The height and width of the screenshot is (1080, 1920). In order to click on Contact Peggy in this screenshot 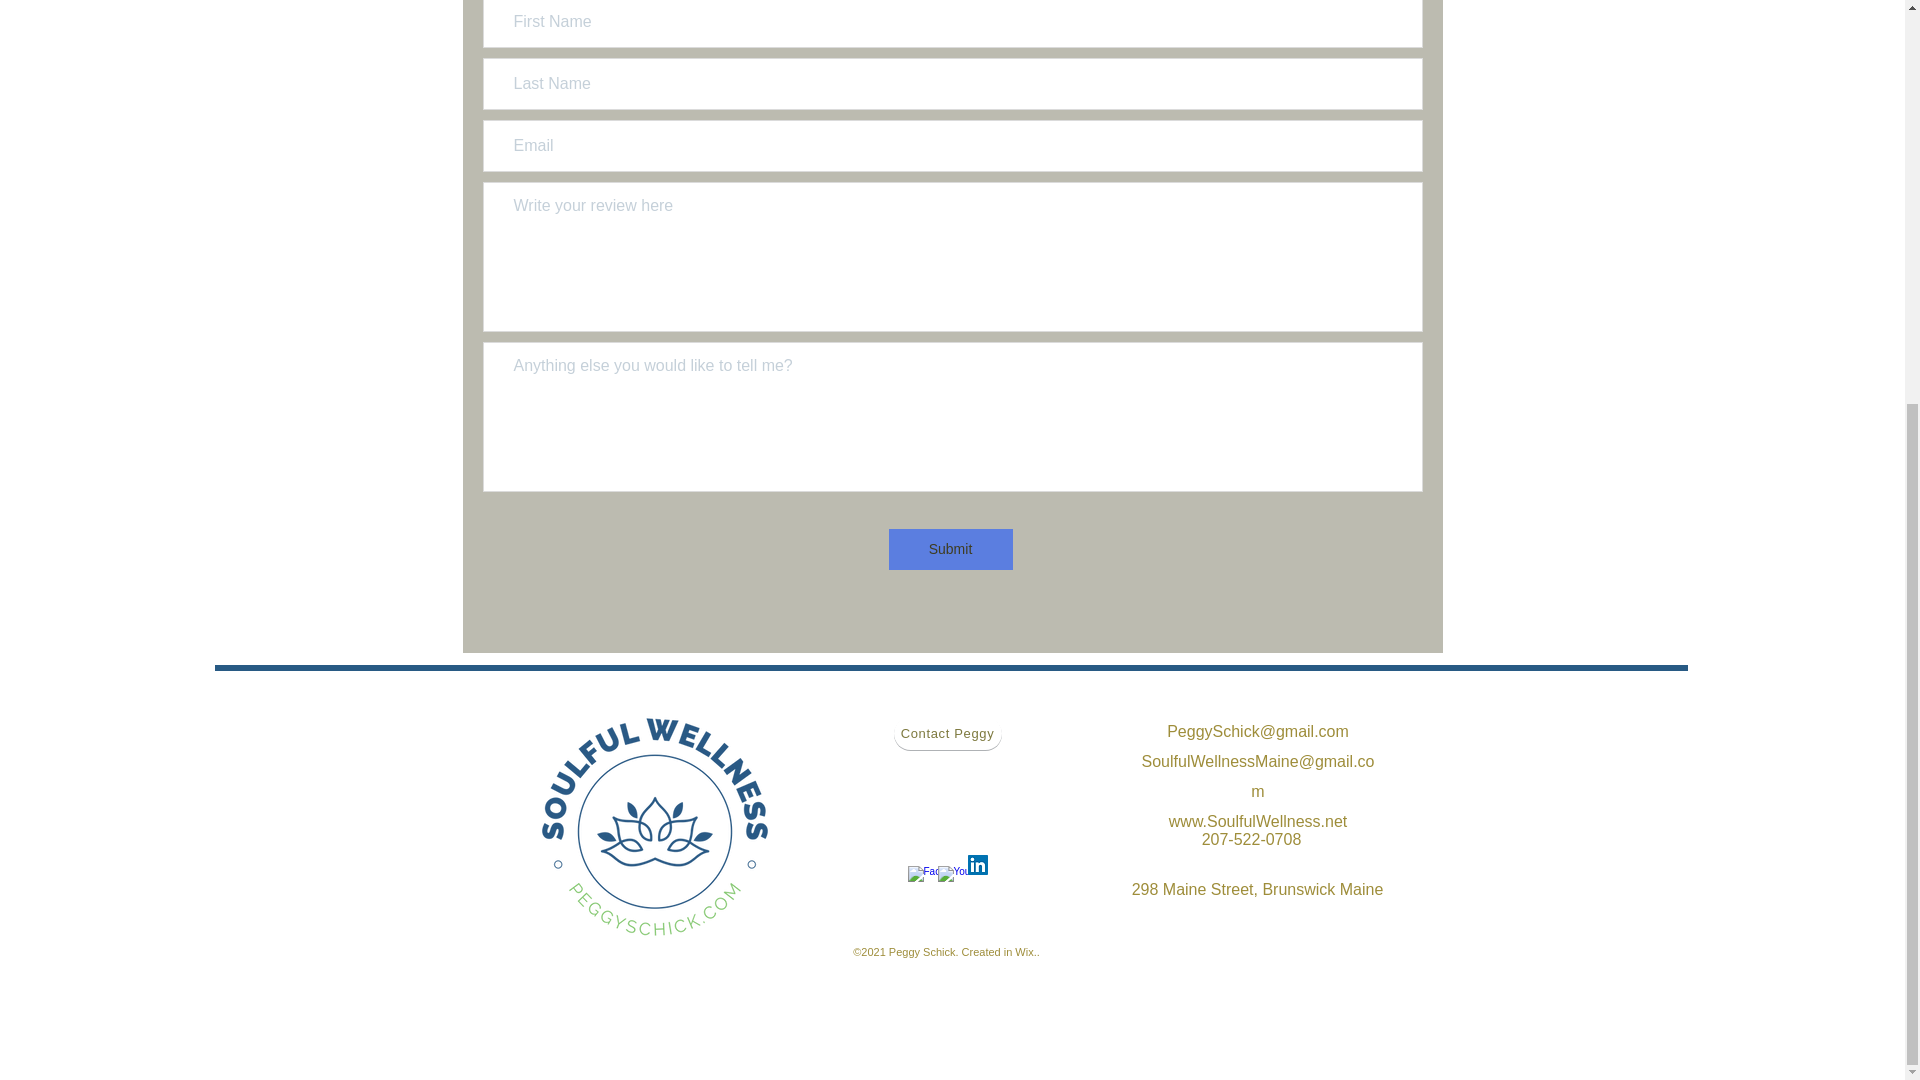, I will do `click(948, 733)`.